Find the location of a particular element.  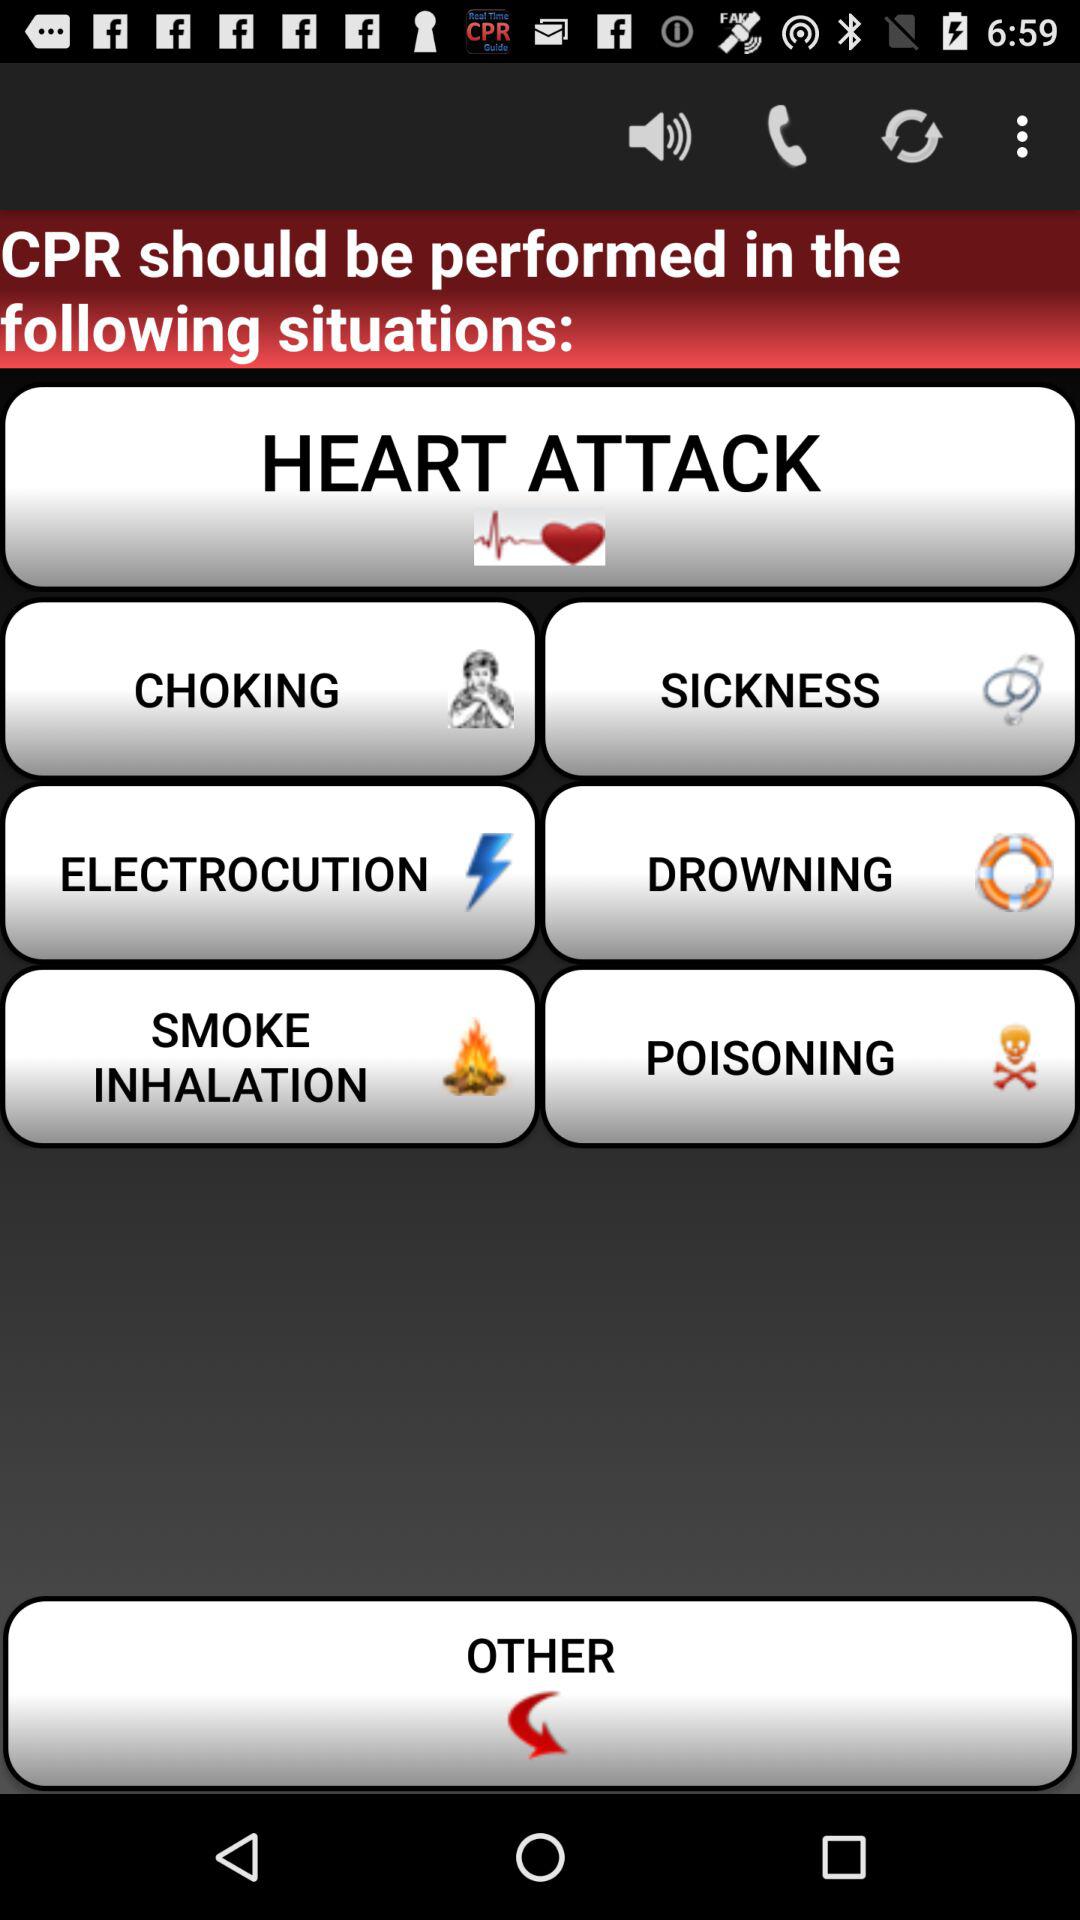

turn on button below the electrocution is located at coordinates (270, 1056).